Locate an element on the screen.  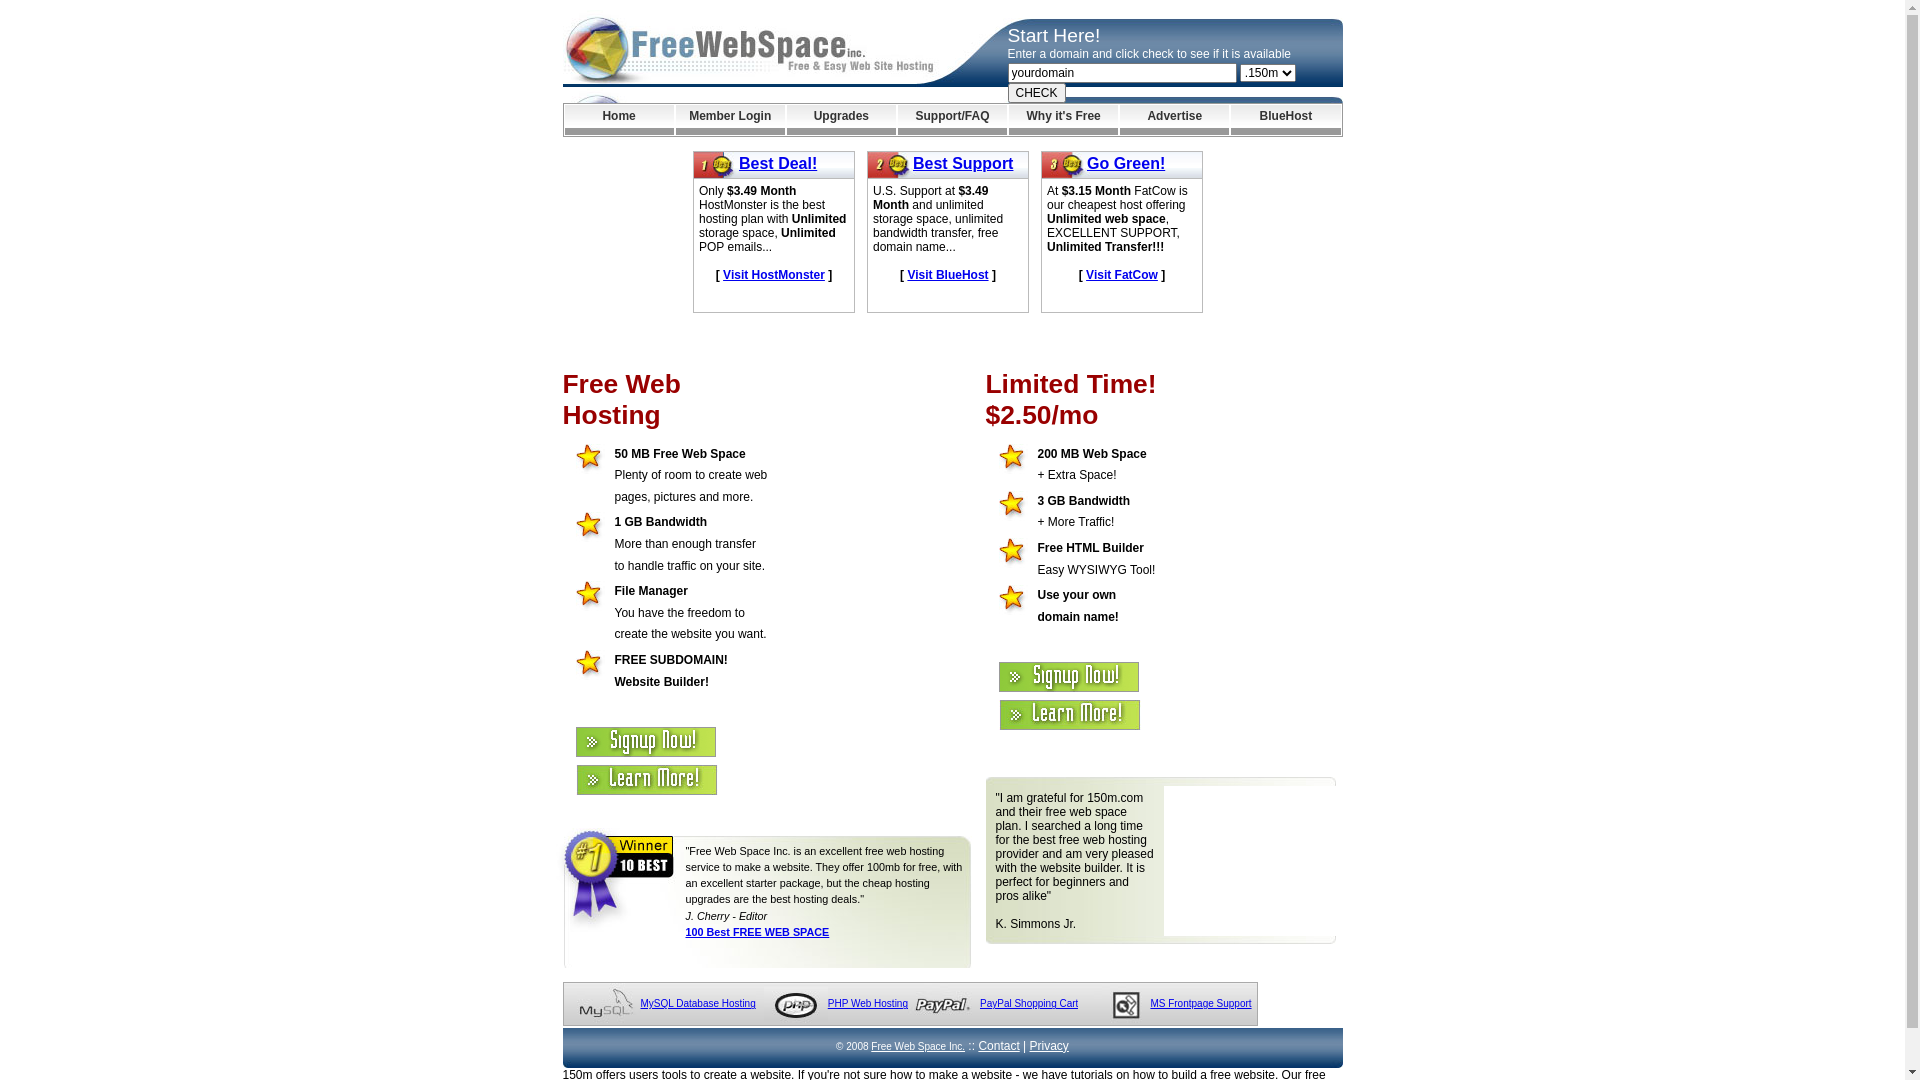
MySQL Database Hosting is located at coordinates (698, 1004).